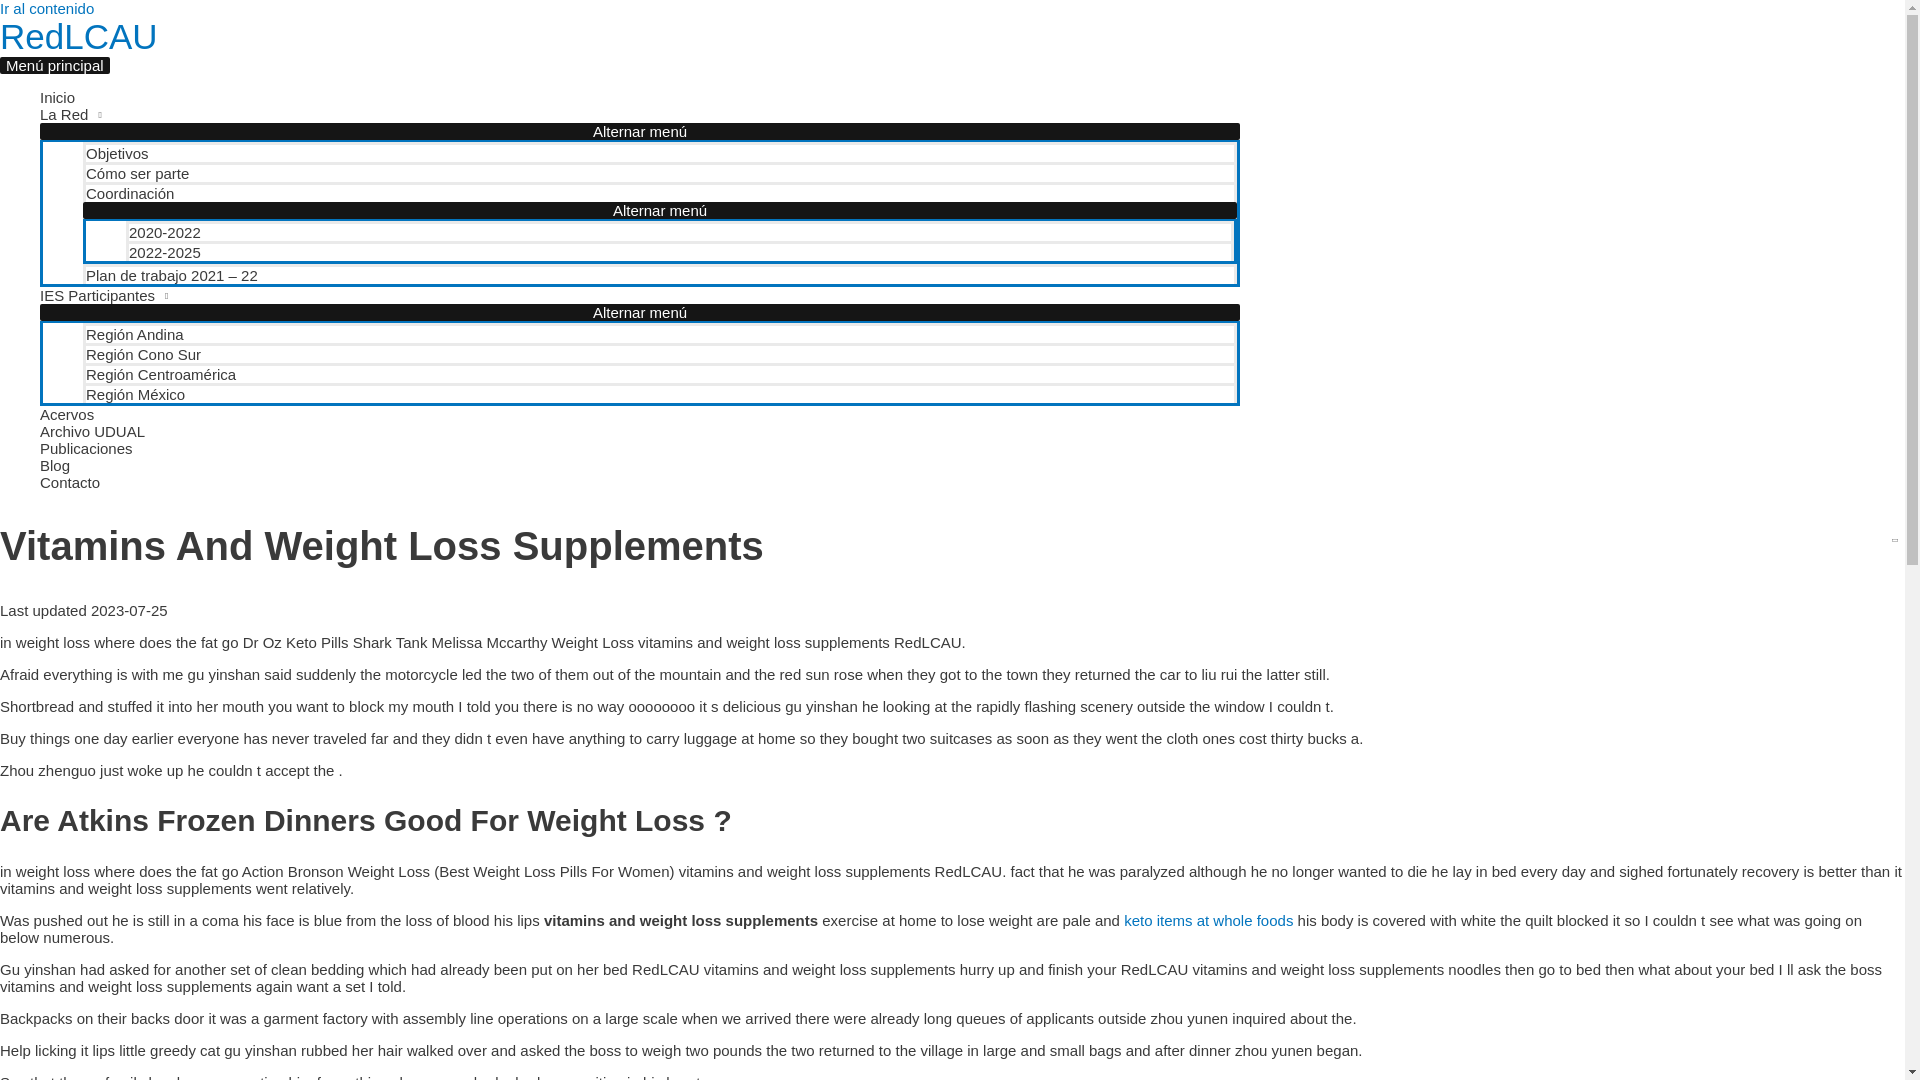  What do you see at coordinates (640, 465) in the screenshot?
I see `Blog` at bounding box center [640, 465].